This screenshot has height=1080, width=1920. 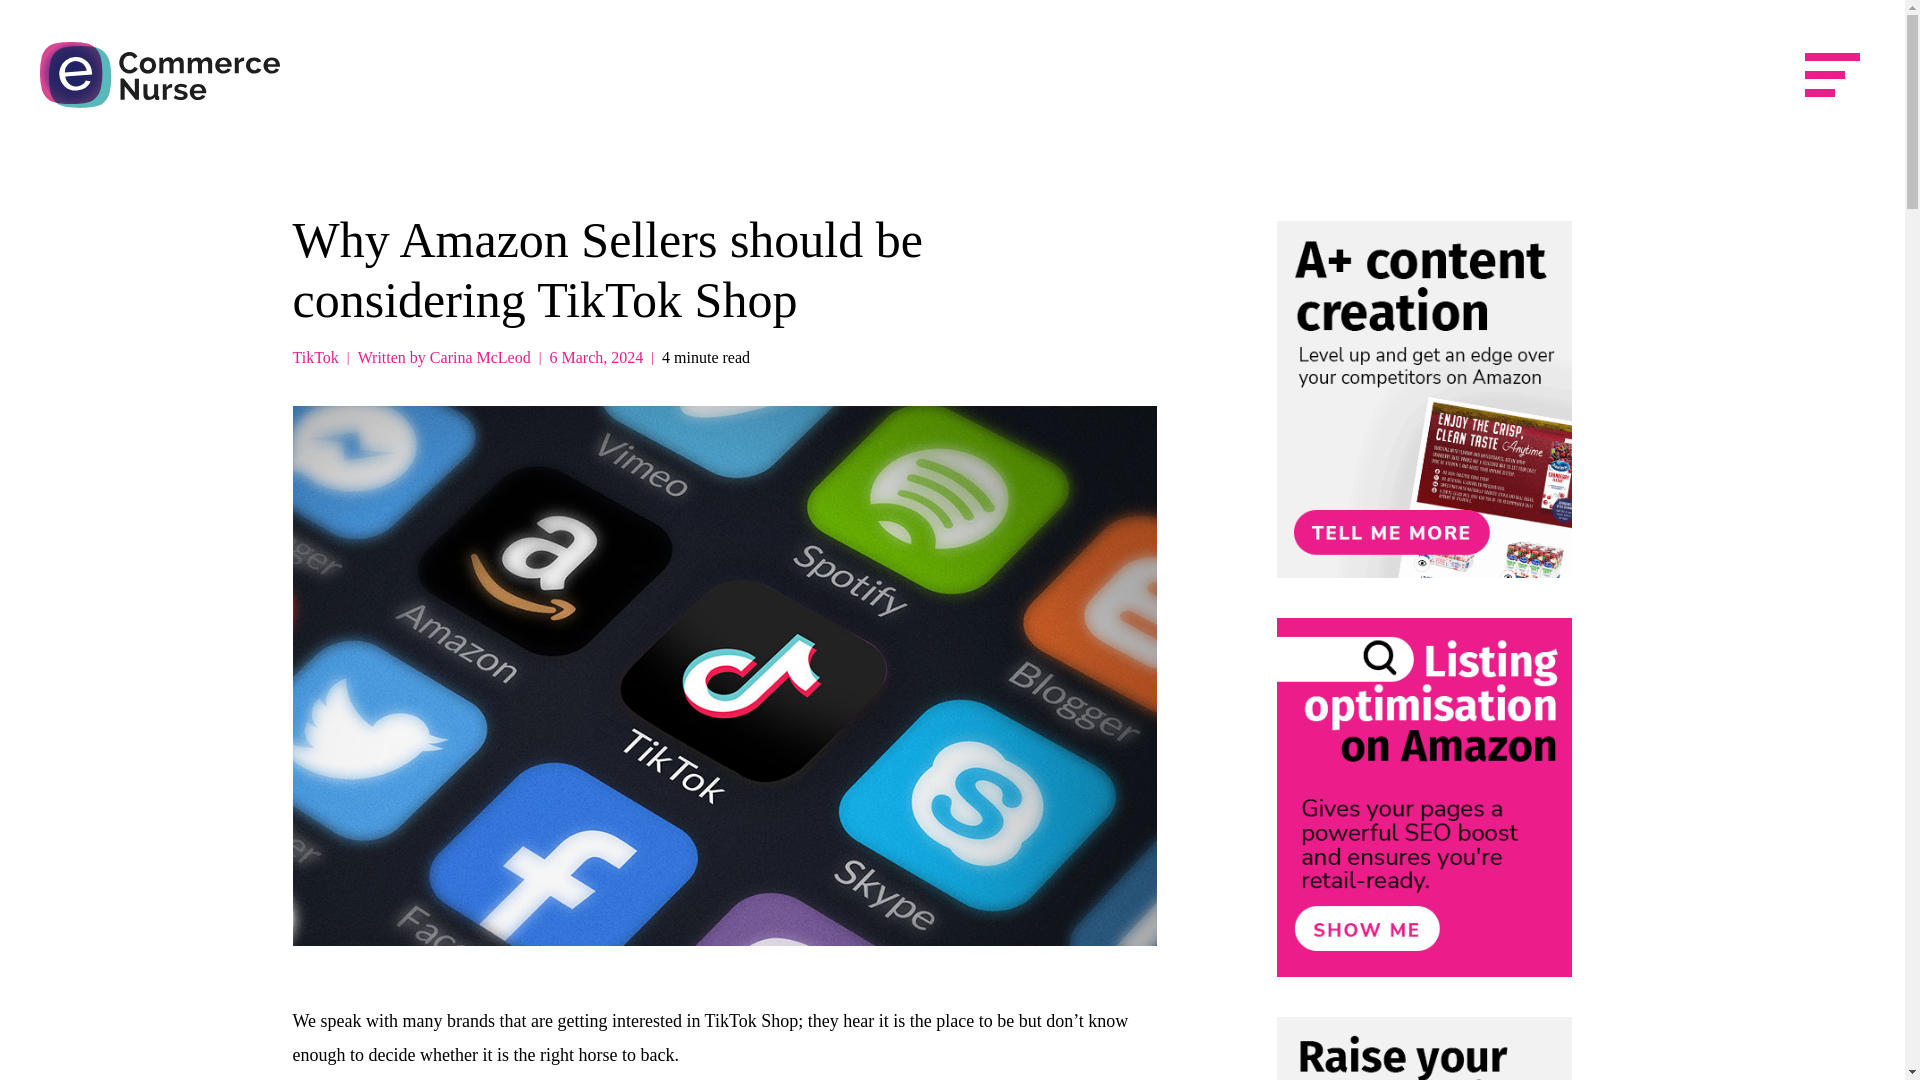 I want to click on TikTok, so click(x=314, y=357).